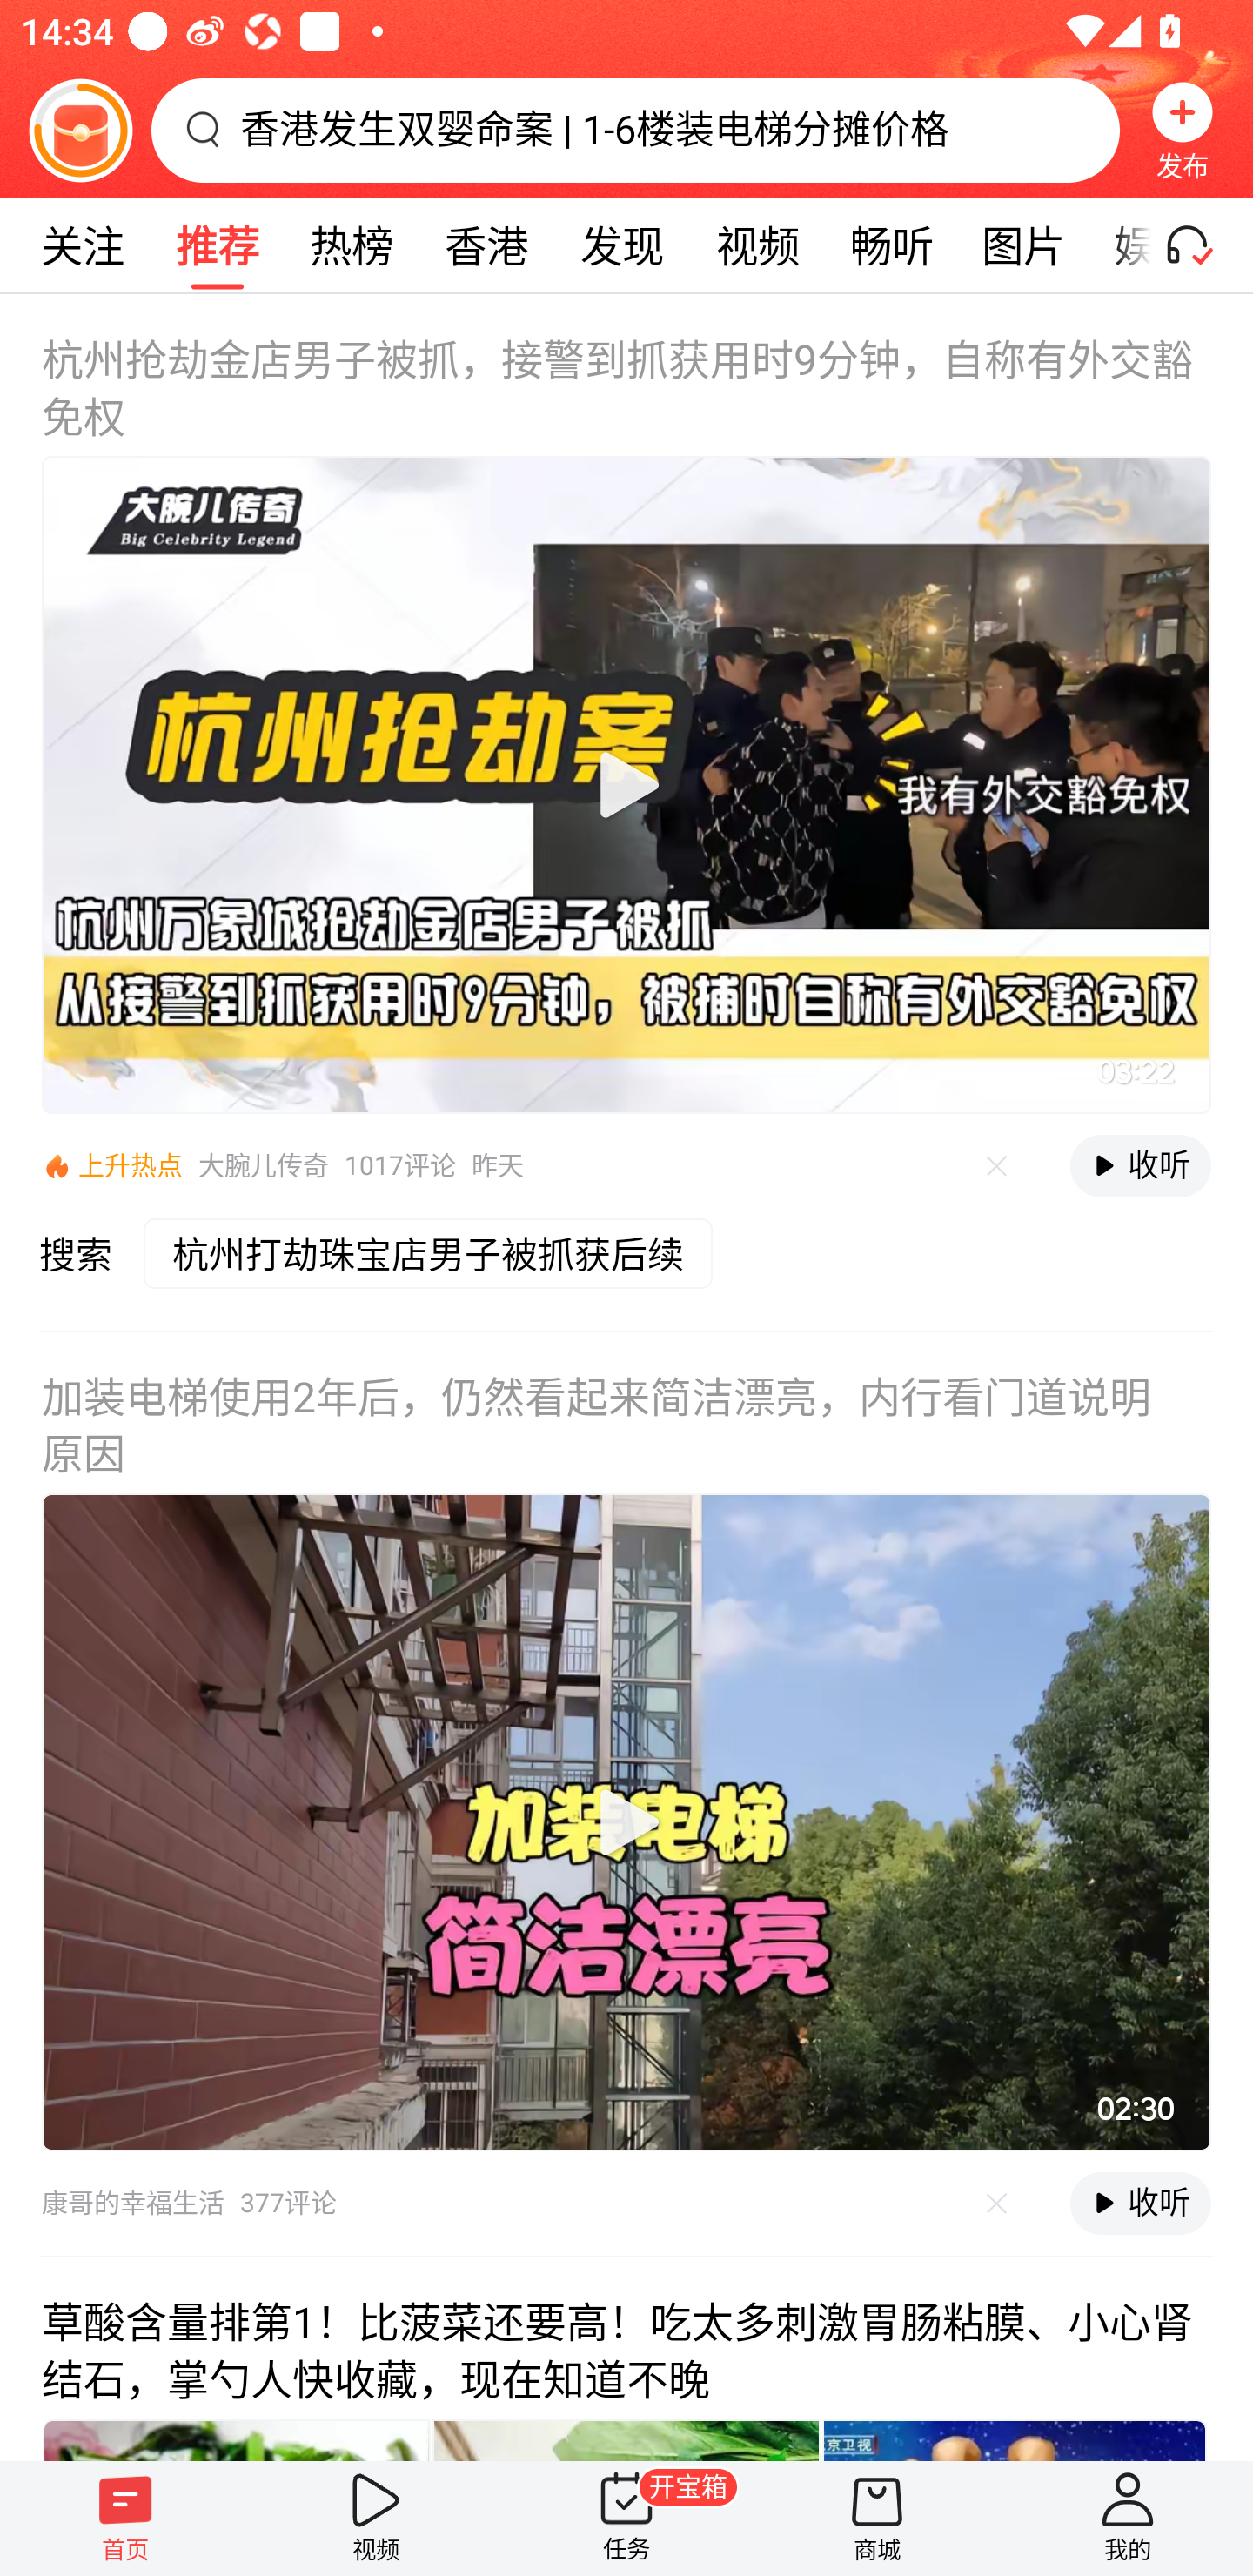  Describe the element at coordinates (626, 1822) in the screenshot. I see `播放视频 视频播放器，双击屏幕打开播放控制` at that location.